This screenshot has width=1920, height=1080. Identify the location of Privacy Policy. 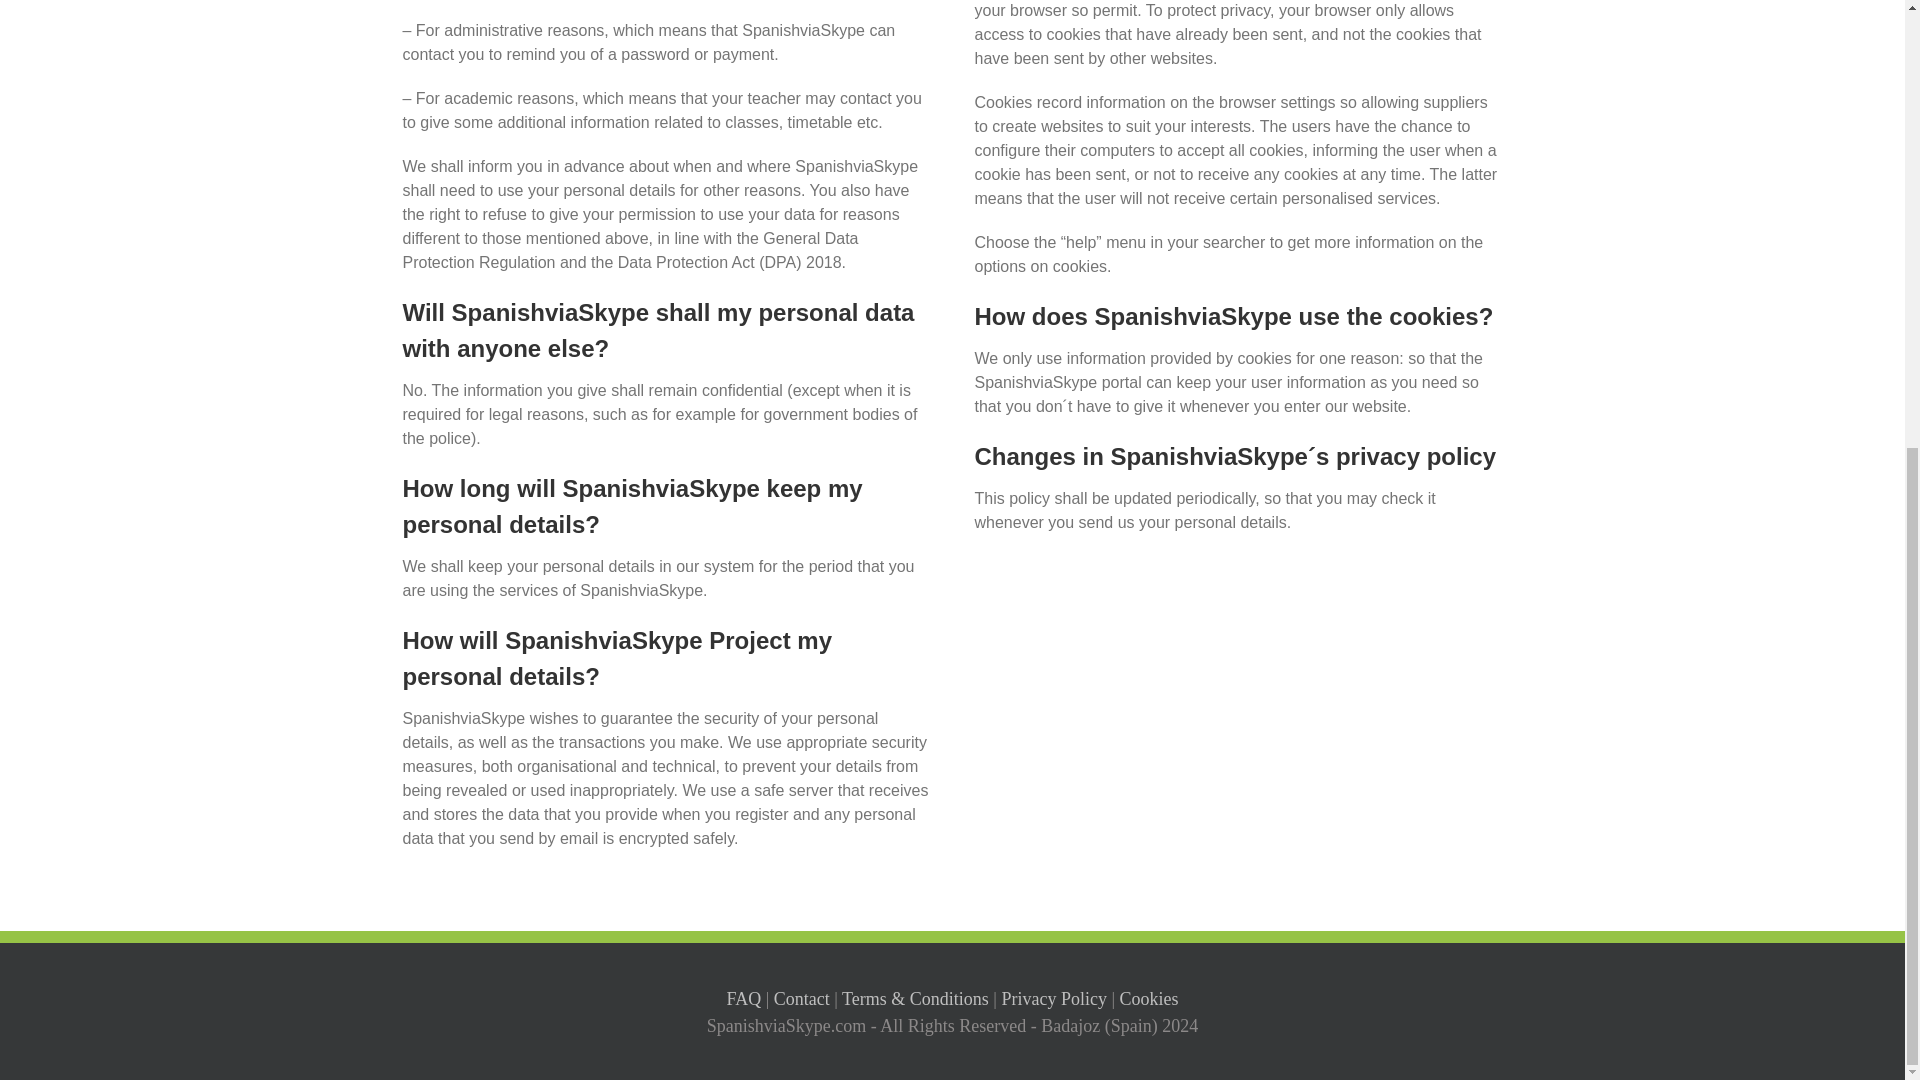
(1054, 998).